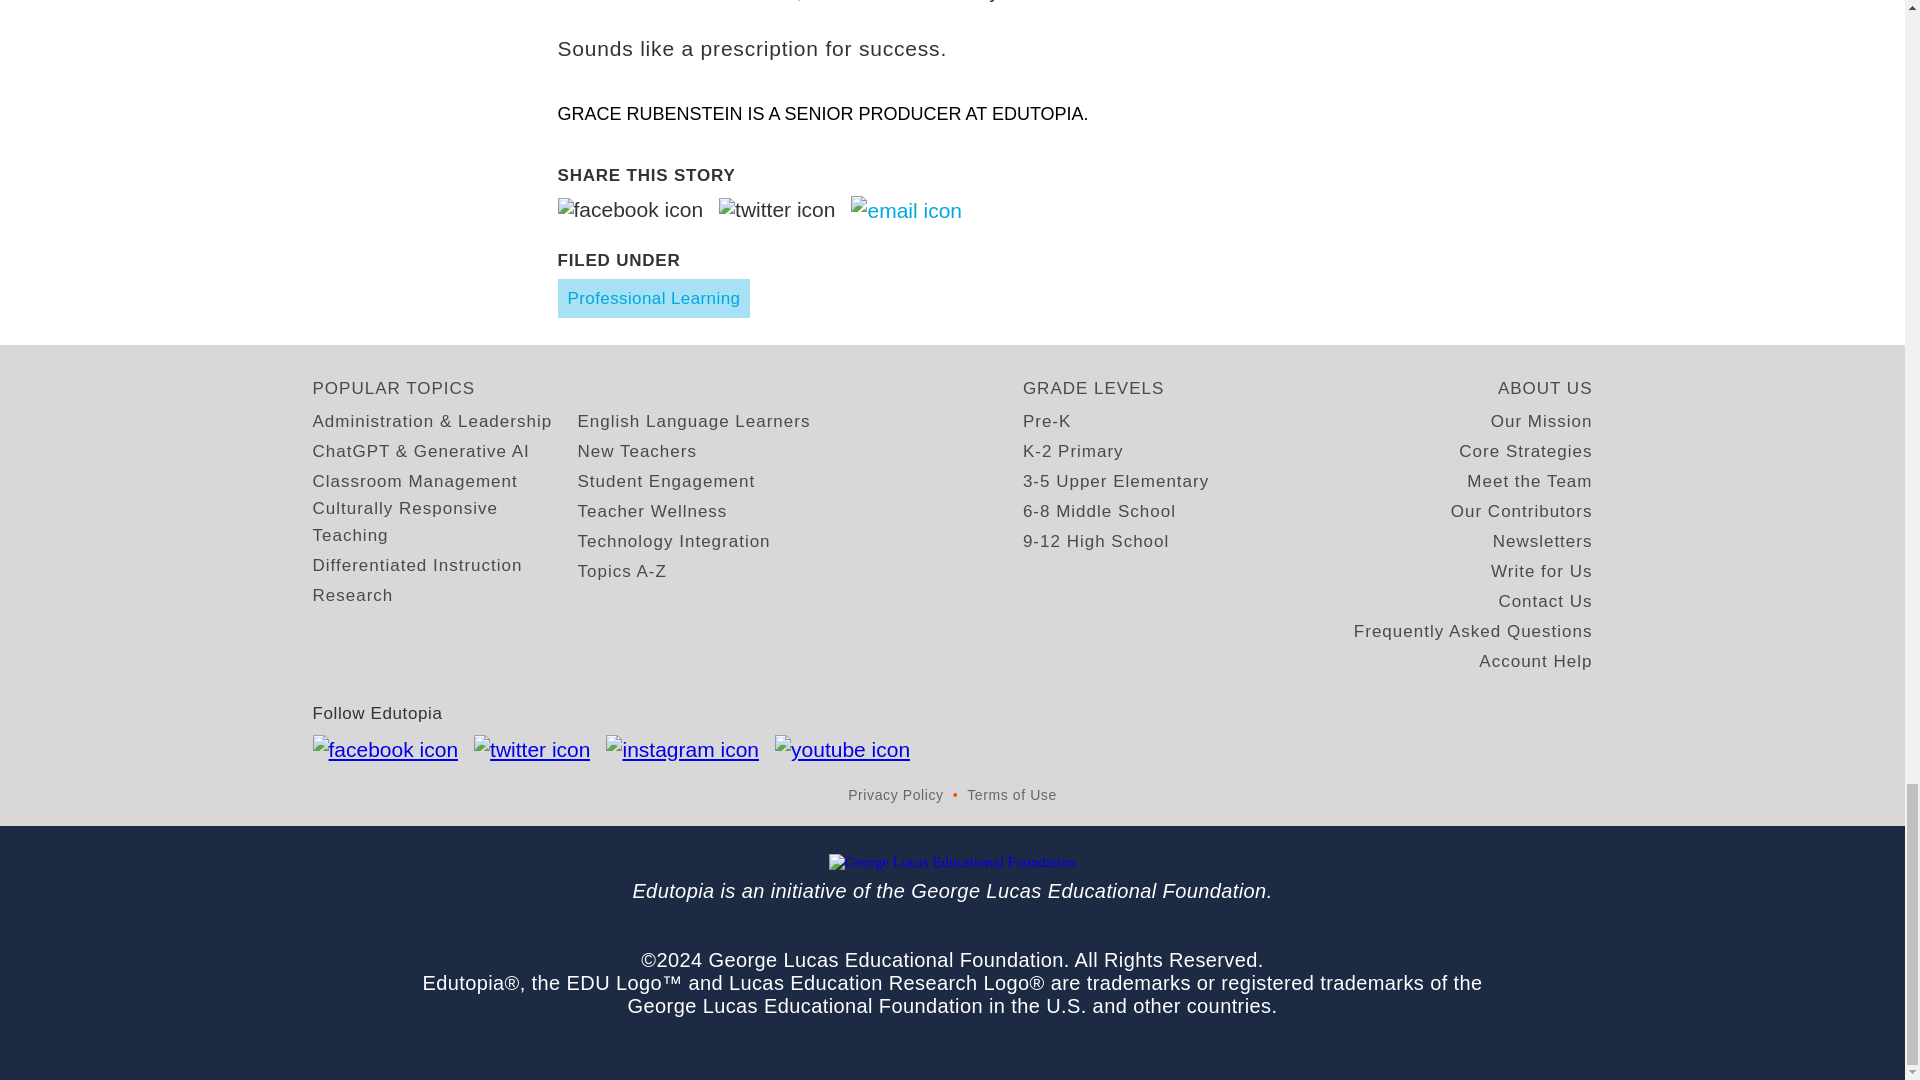 The image size is (1920, 1080). Describe the element at coordinates (622, 572) in the screenshot. I see `Topics A-Z` at that location.